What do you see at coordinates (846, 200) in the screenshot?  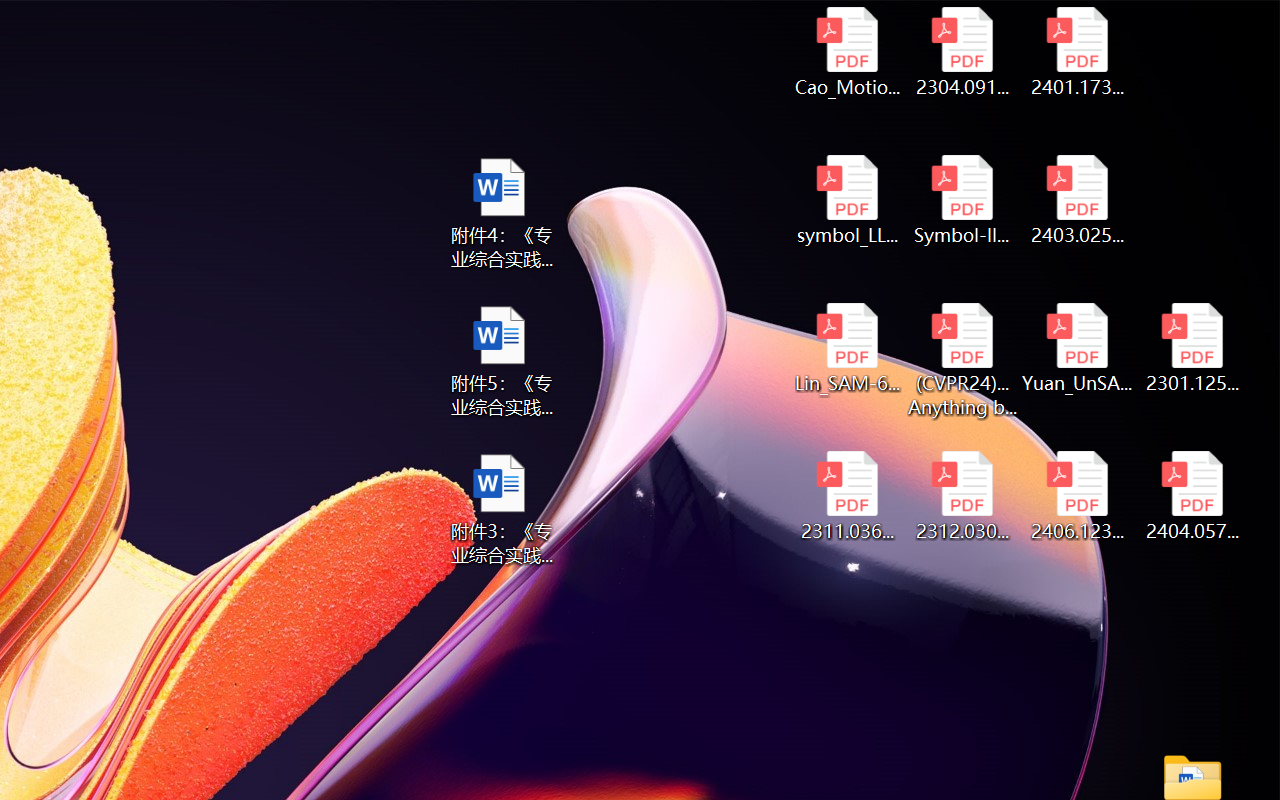 I see `symbol_LLM.pdf` at bounding box center [846, 200].